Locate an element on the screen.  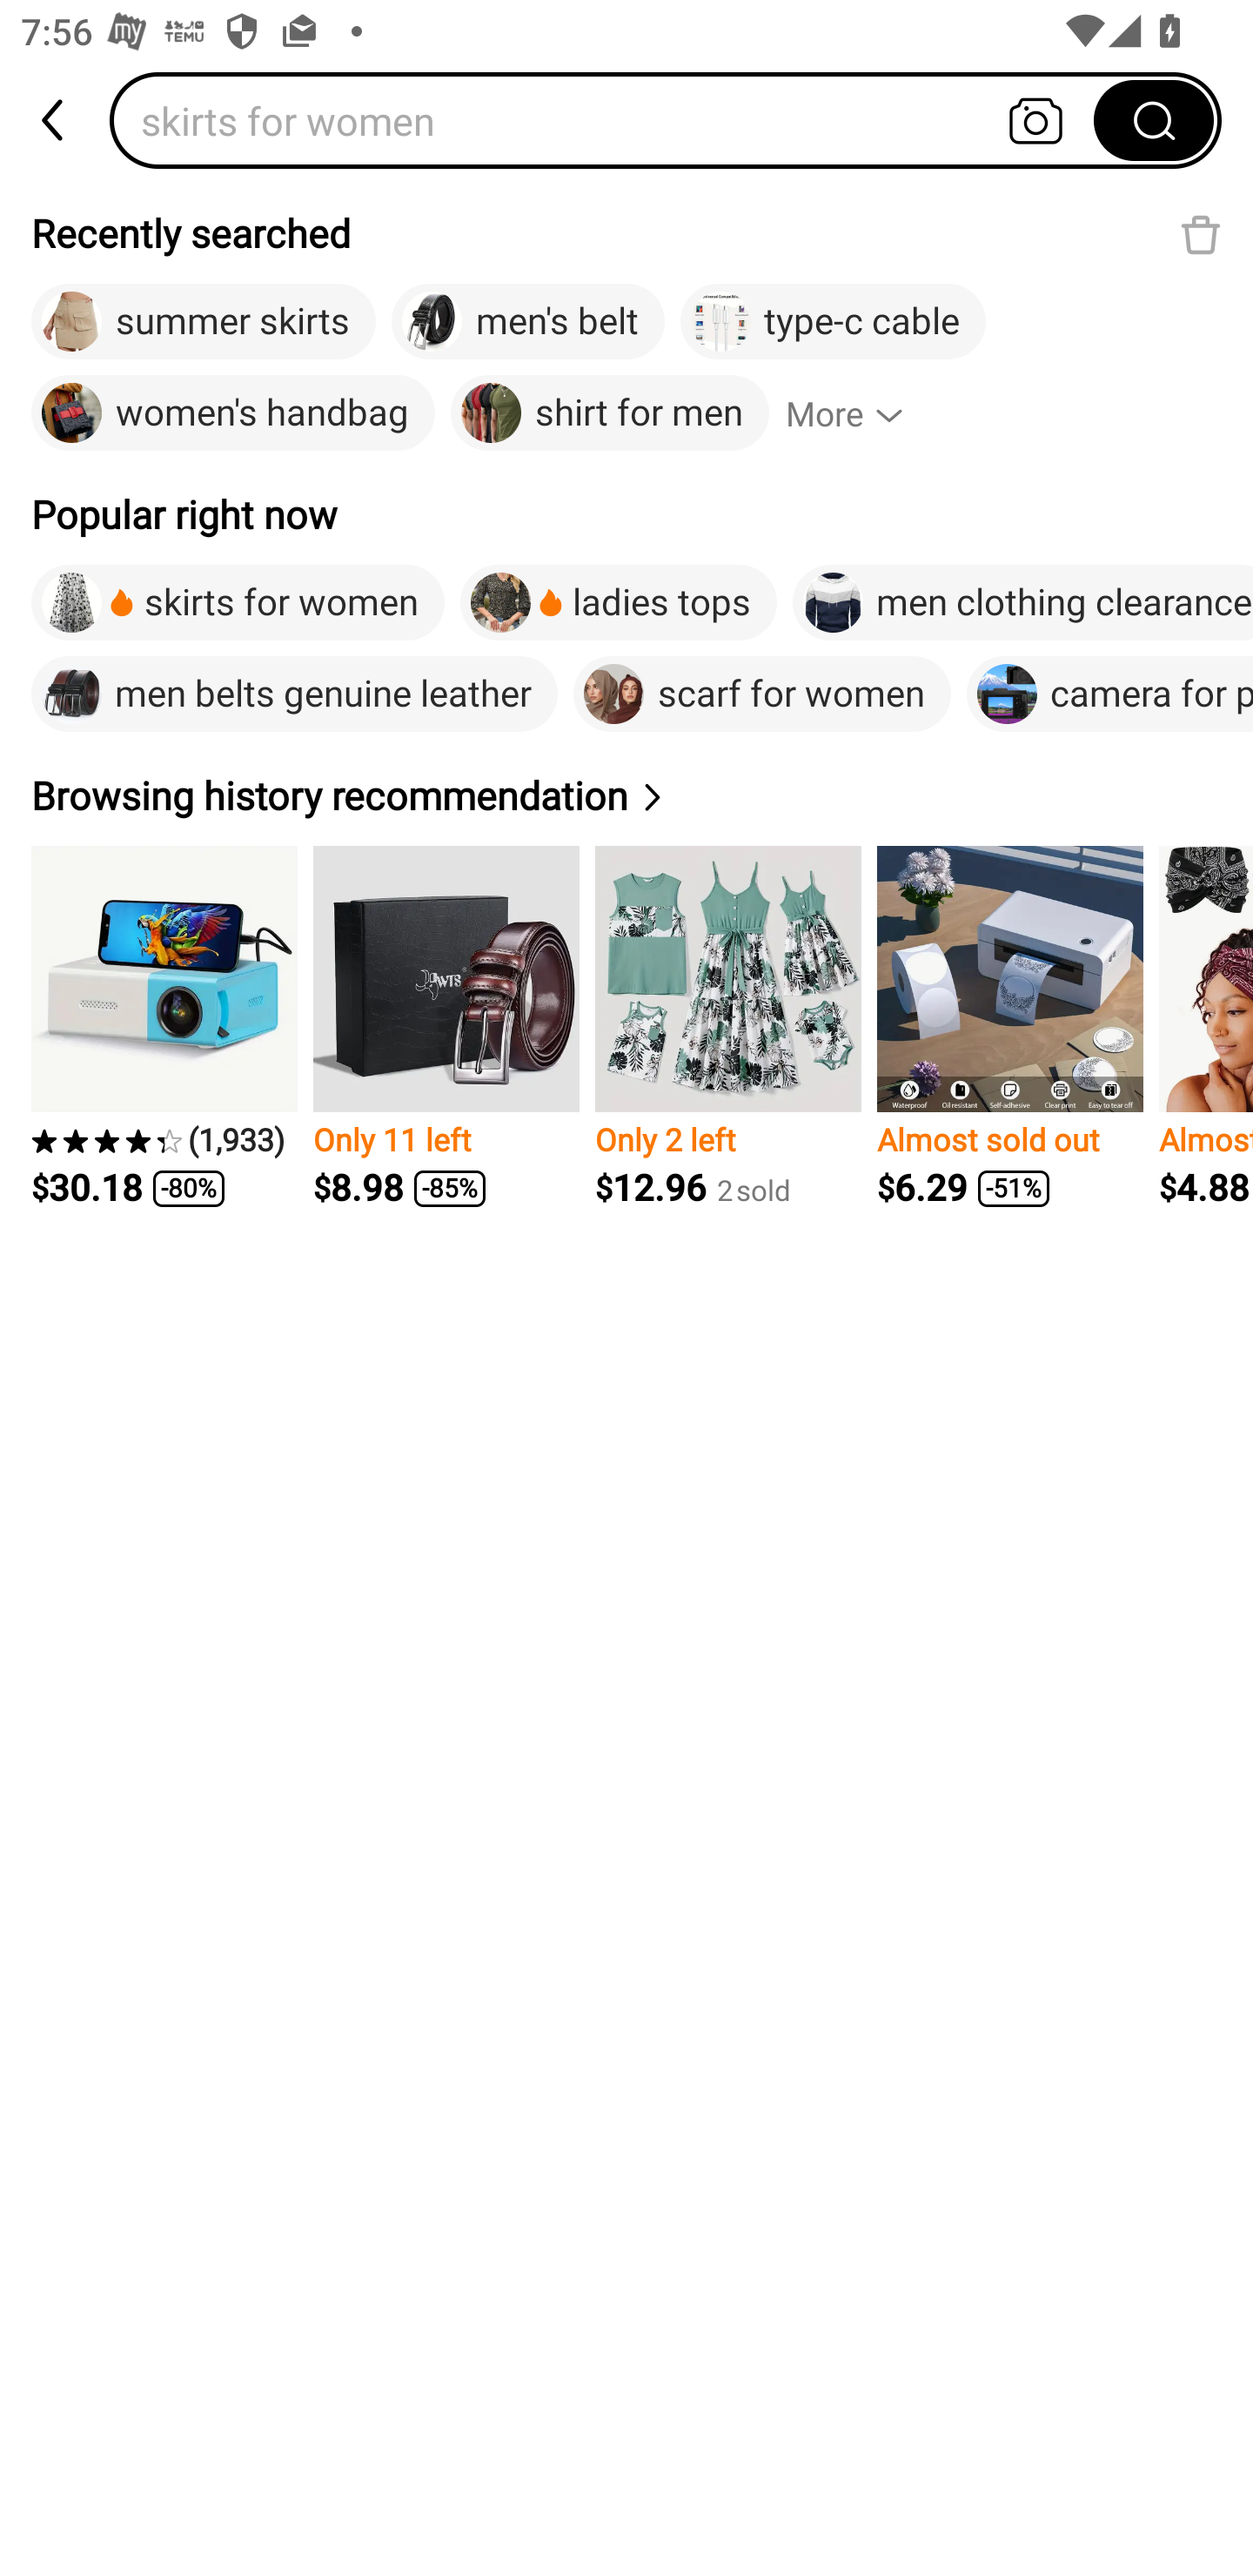
Only 2 left $12.96 2￼sold is located at coordinates (728, 1027).